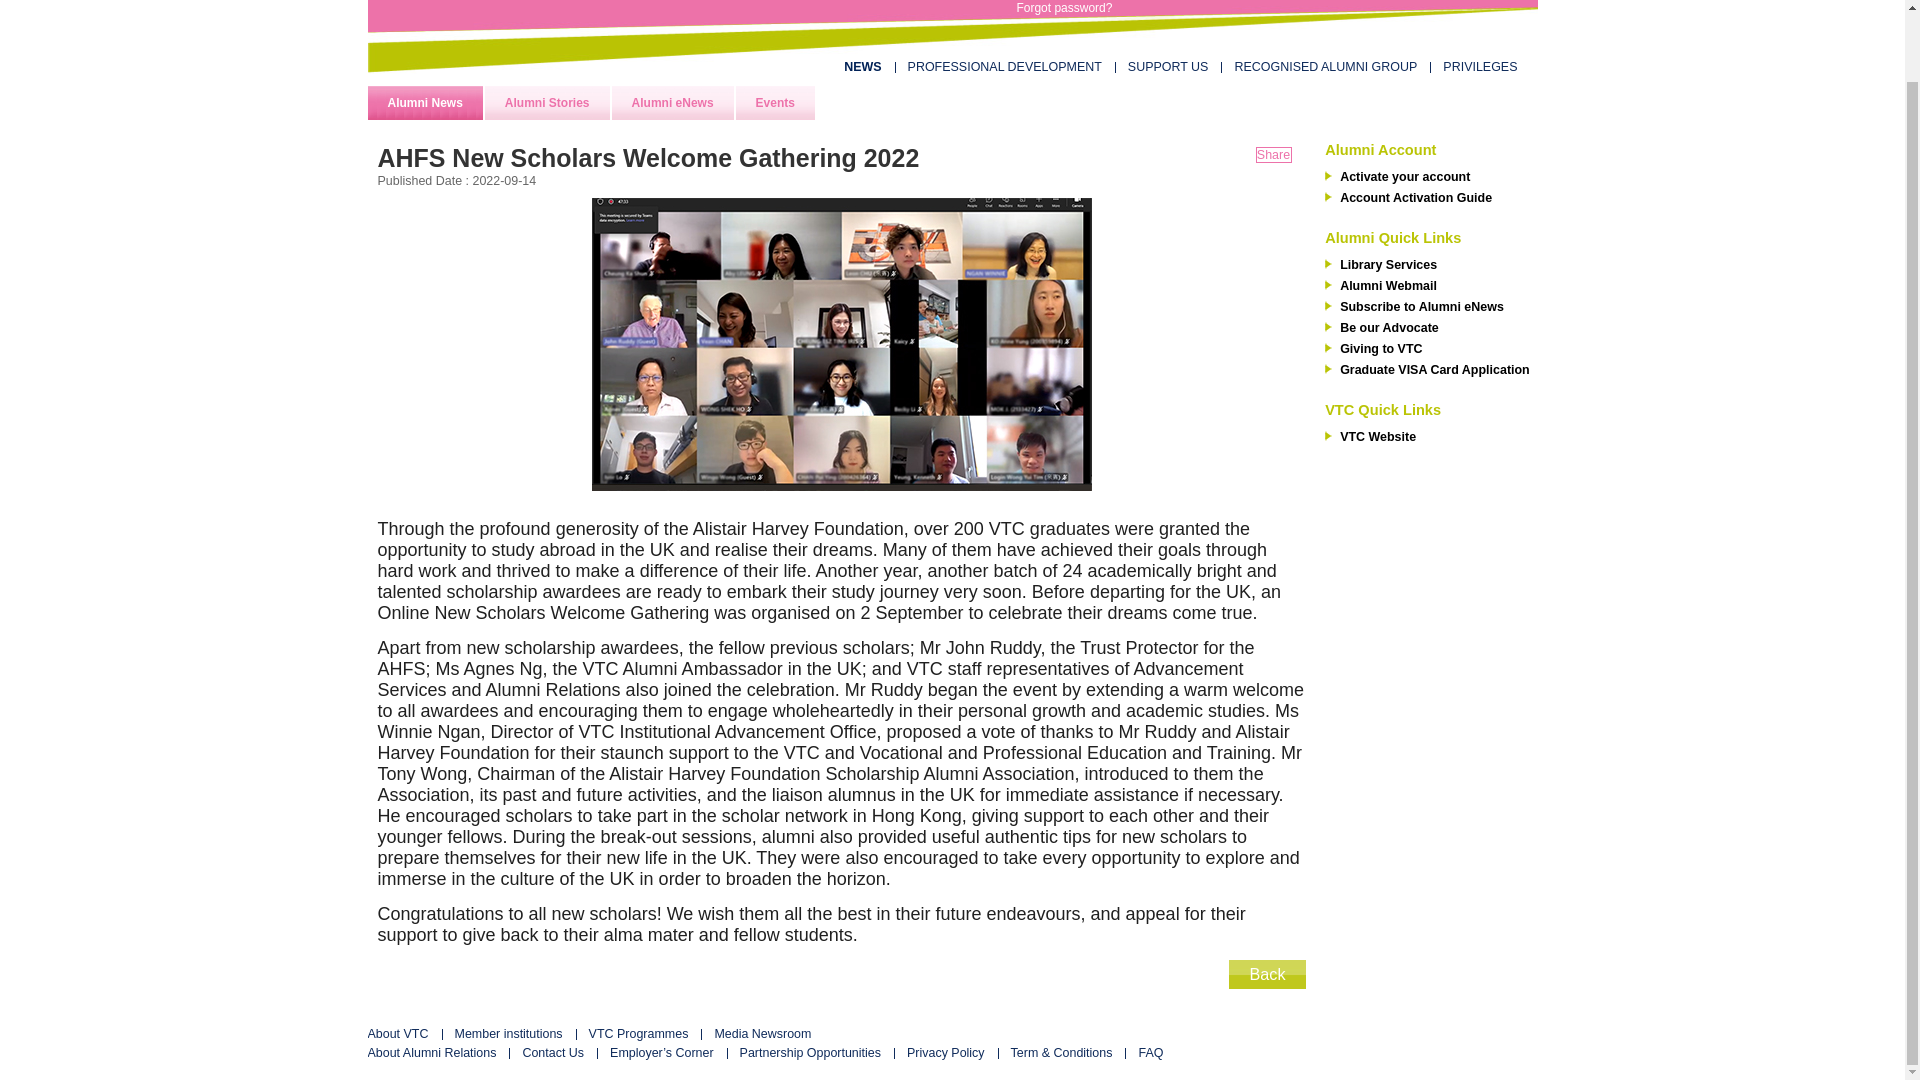 The width and height of the screenshot is (1920, 1080). I want to click on Be our Advocate, so click(1432, 326).